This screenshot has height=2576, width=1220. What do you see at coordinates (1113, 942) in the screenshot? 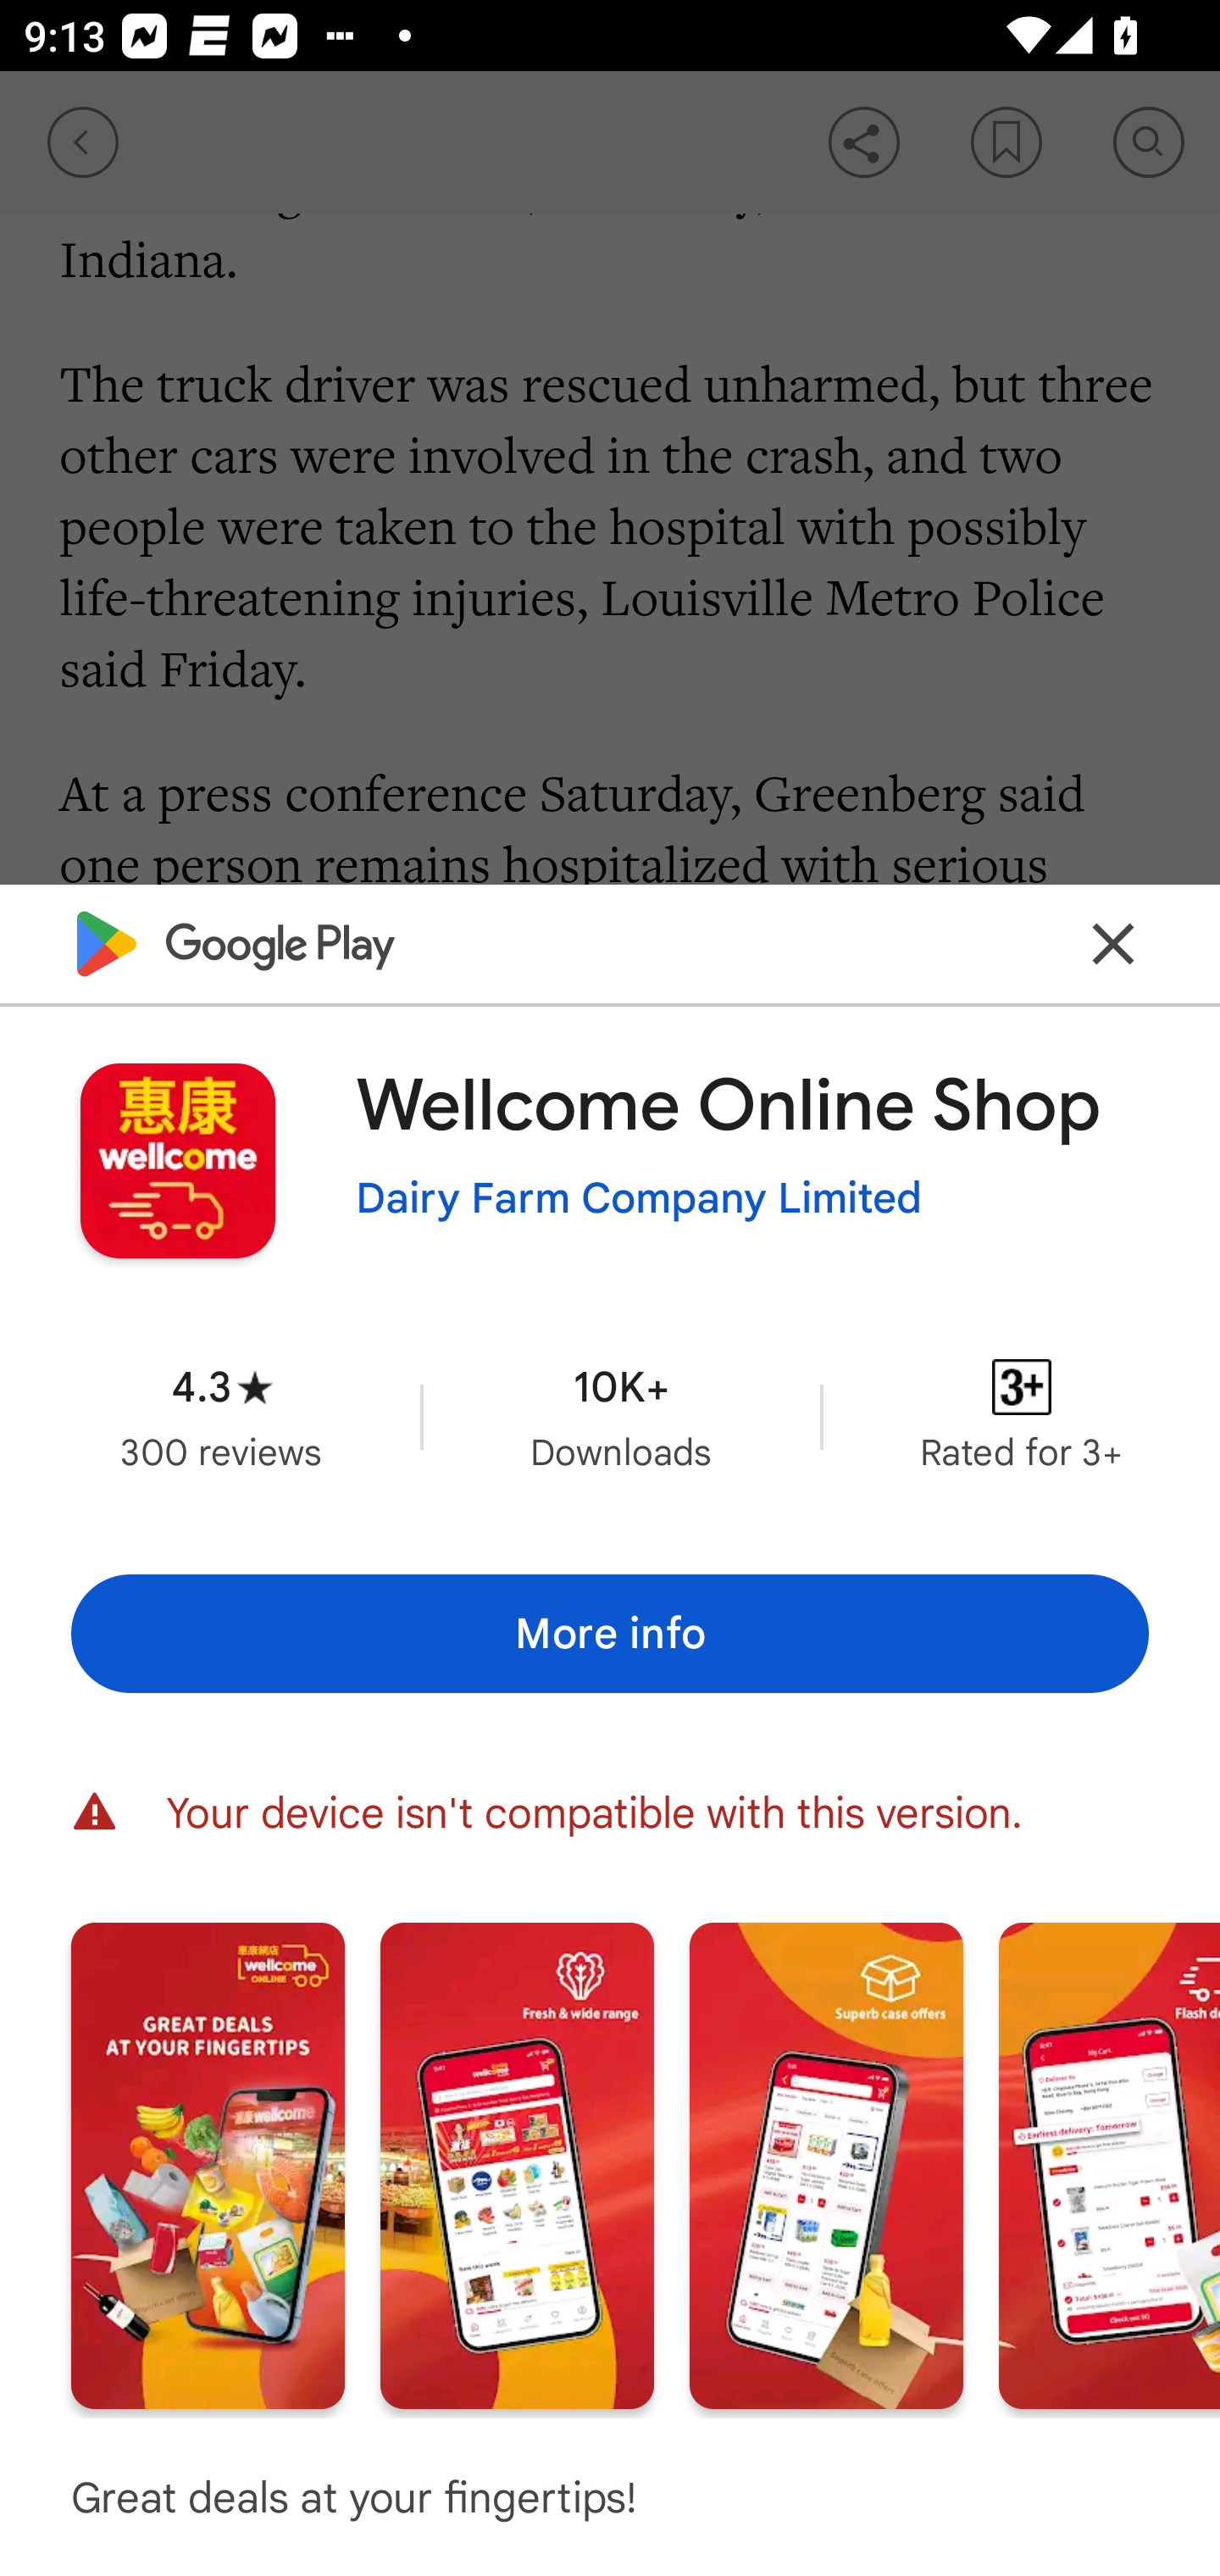
I see `Close` at bounding box center [1113, 942].